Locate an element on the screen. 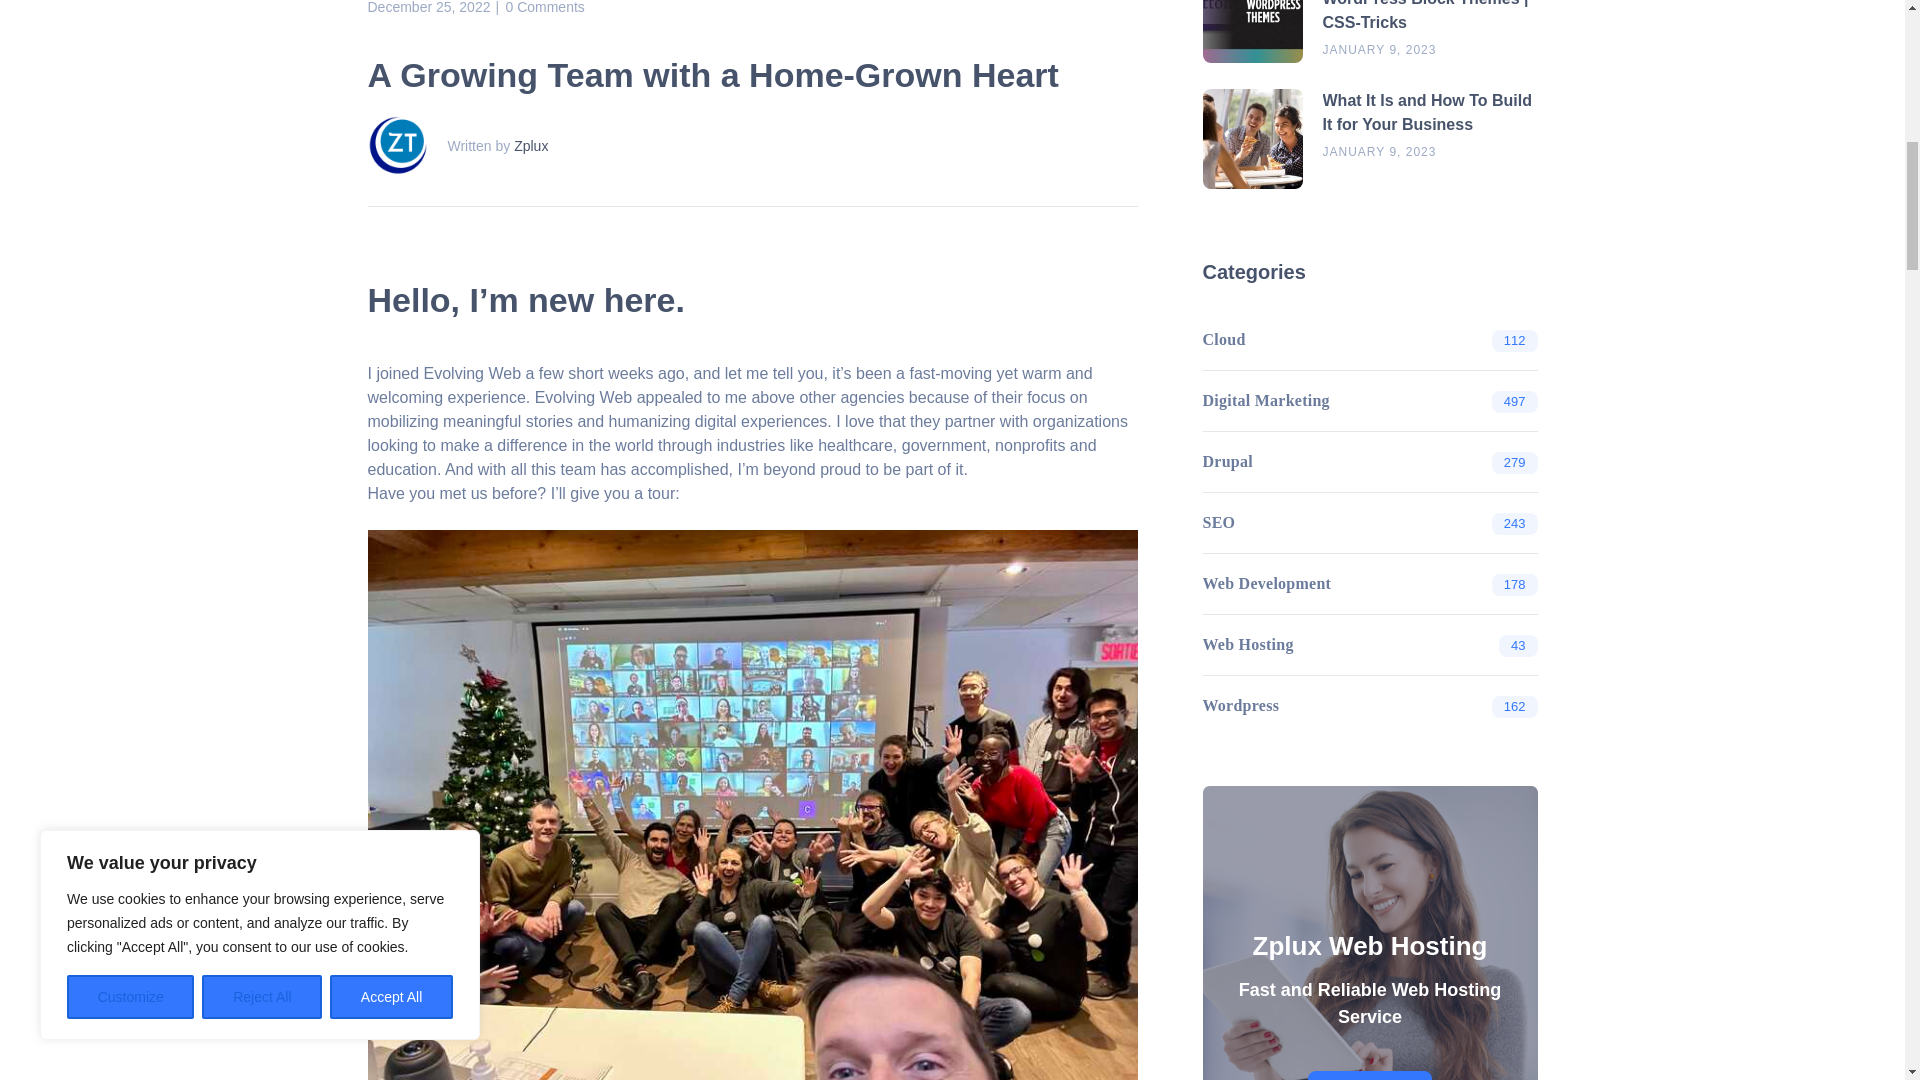  View all posts by Zplux is located at coordinates (530, 146).